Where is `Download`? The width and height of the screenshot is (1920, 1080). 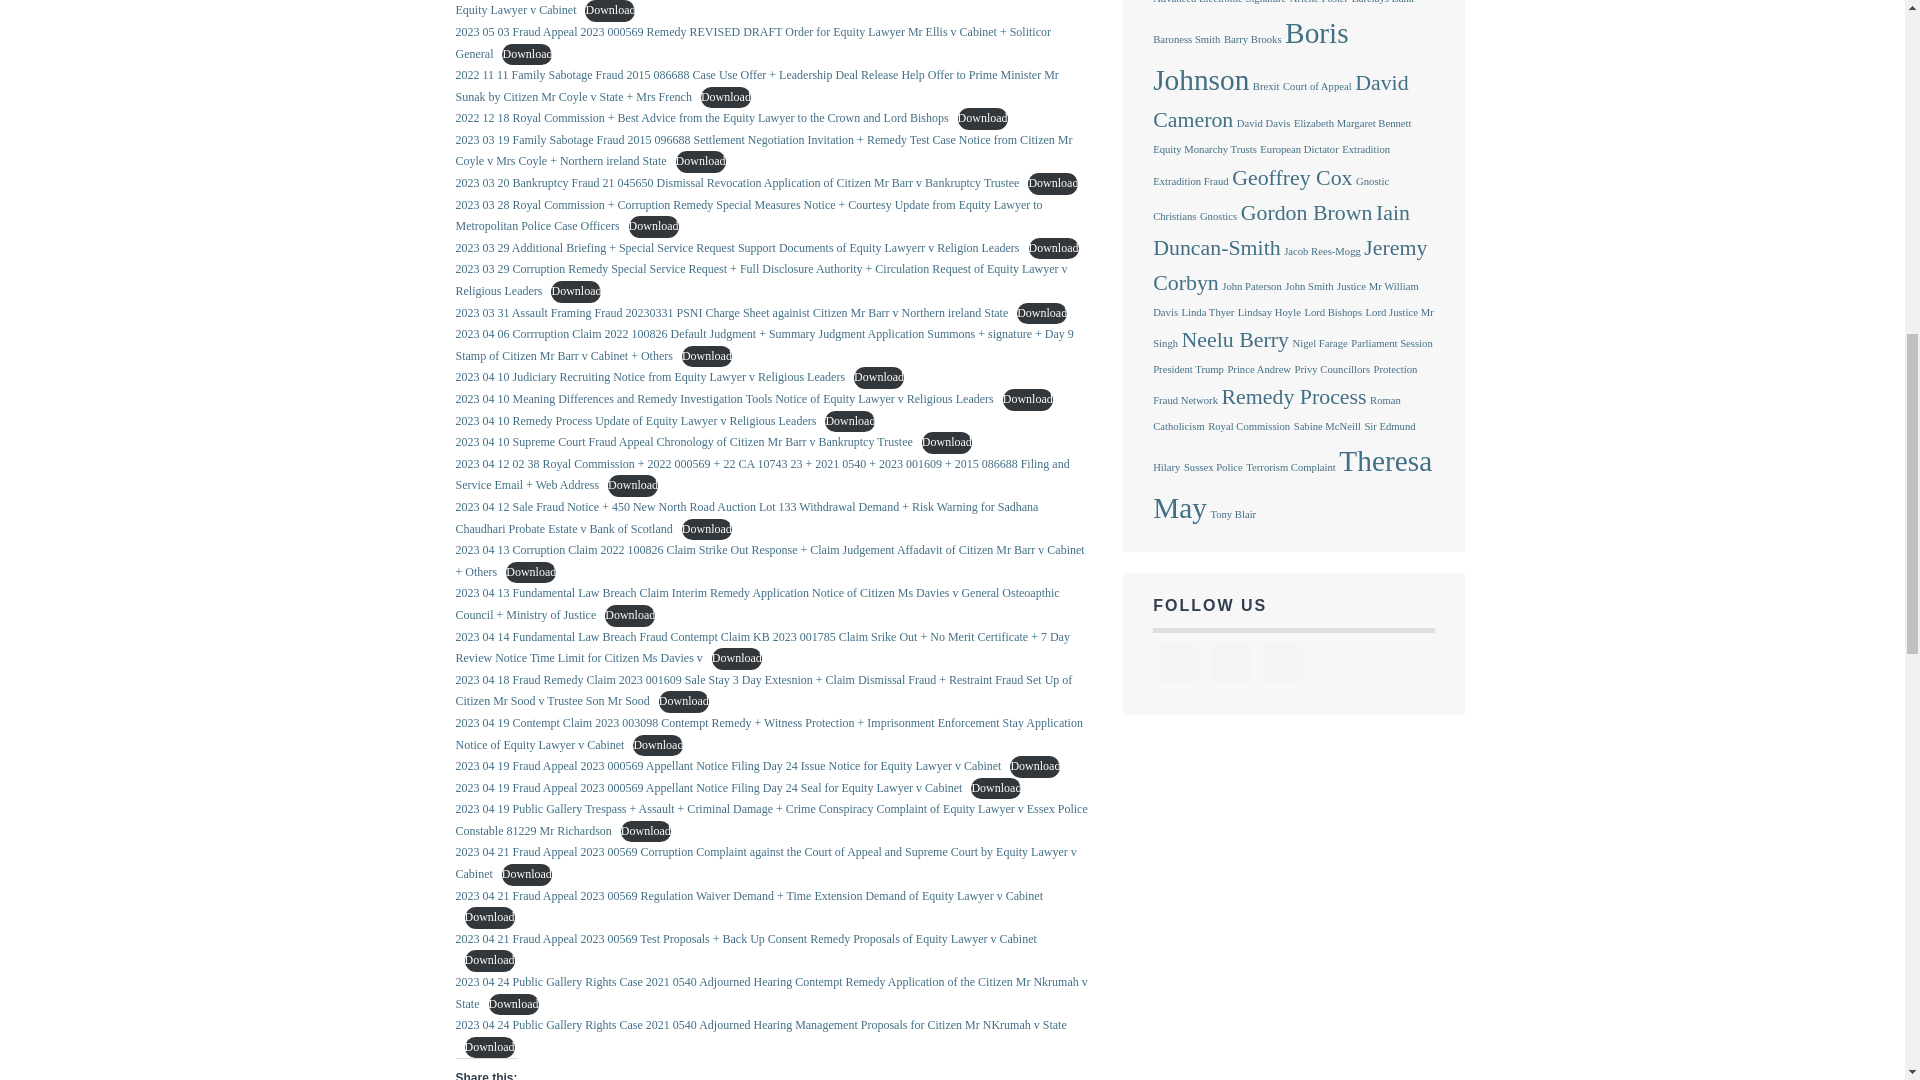
Download is located at coordinates (526, 54).